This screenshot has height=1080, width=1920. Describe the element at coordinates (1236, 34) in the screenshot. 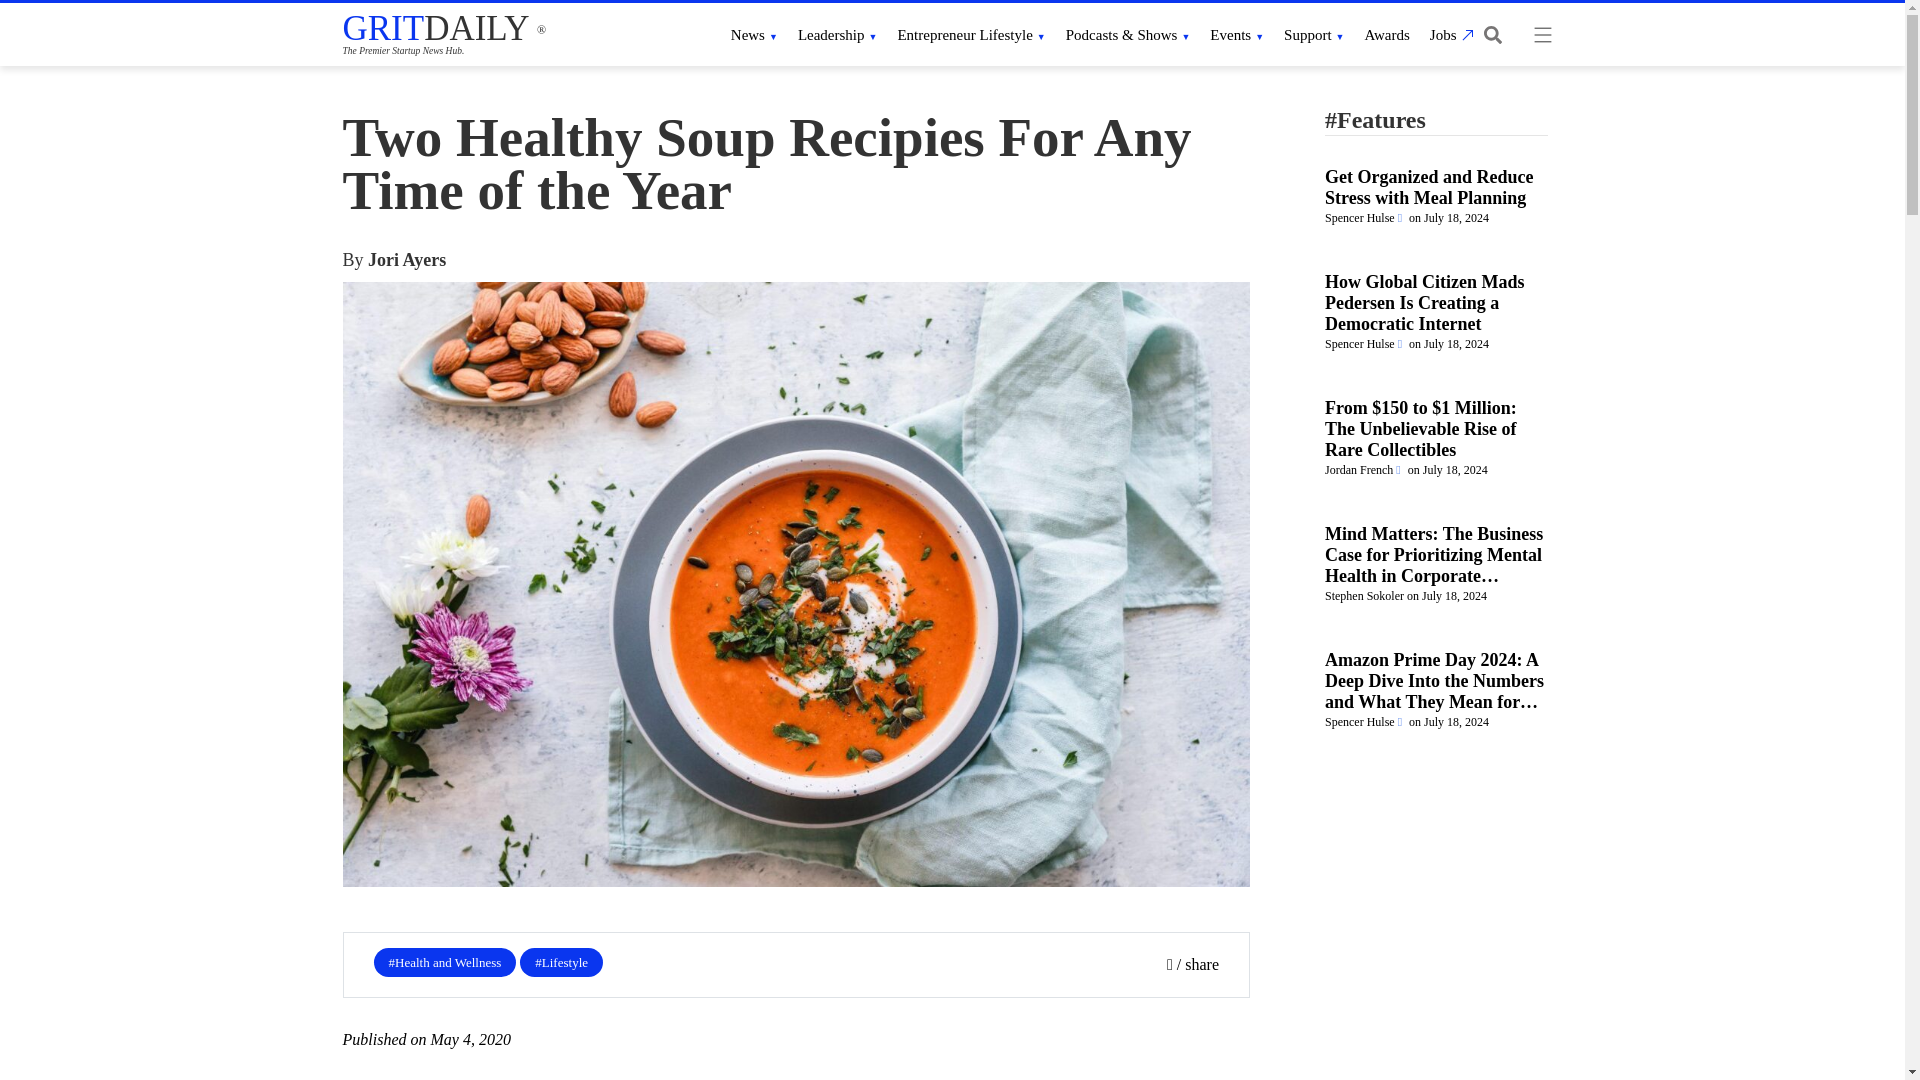

I see `Events` at that location.